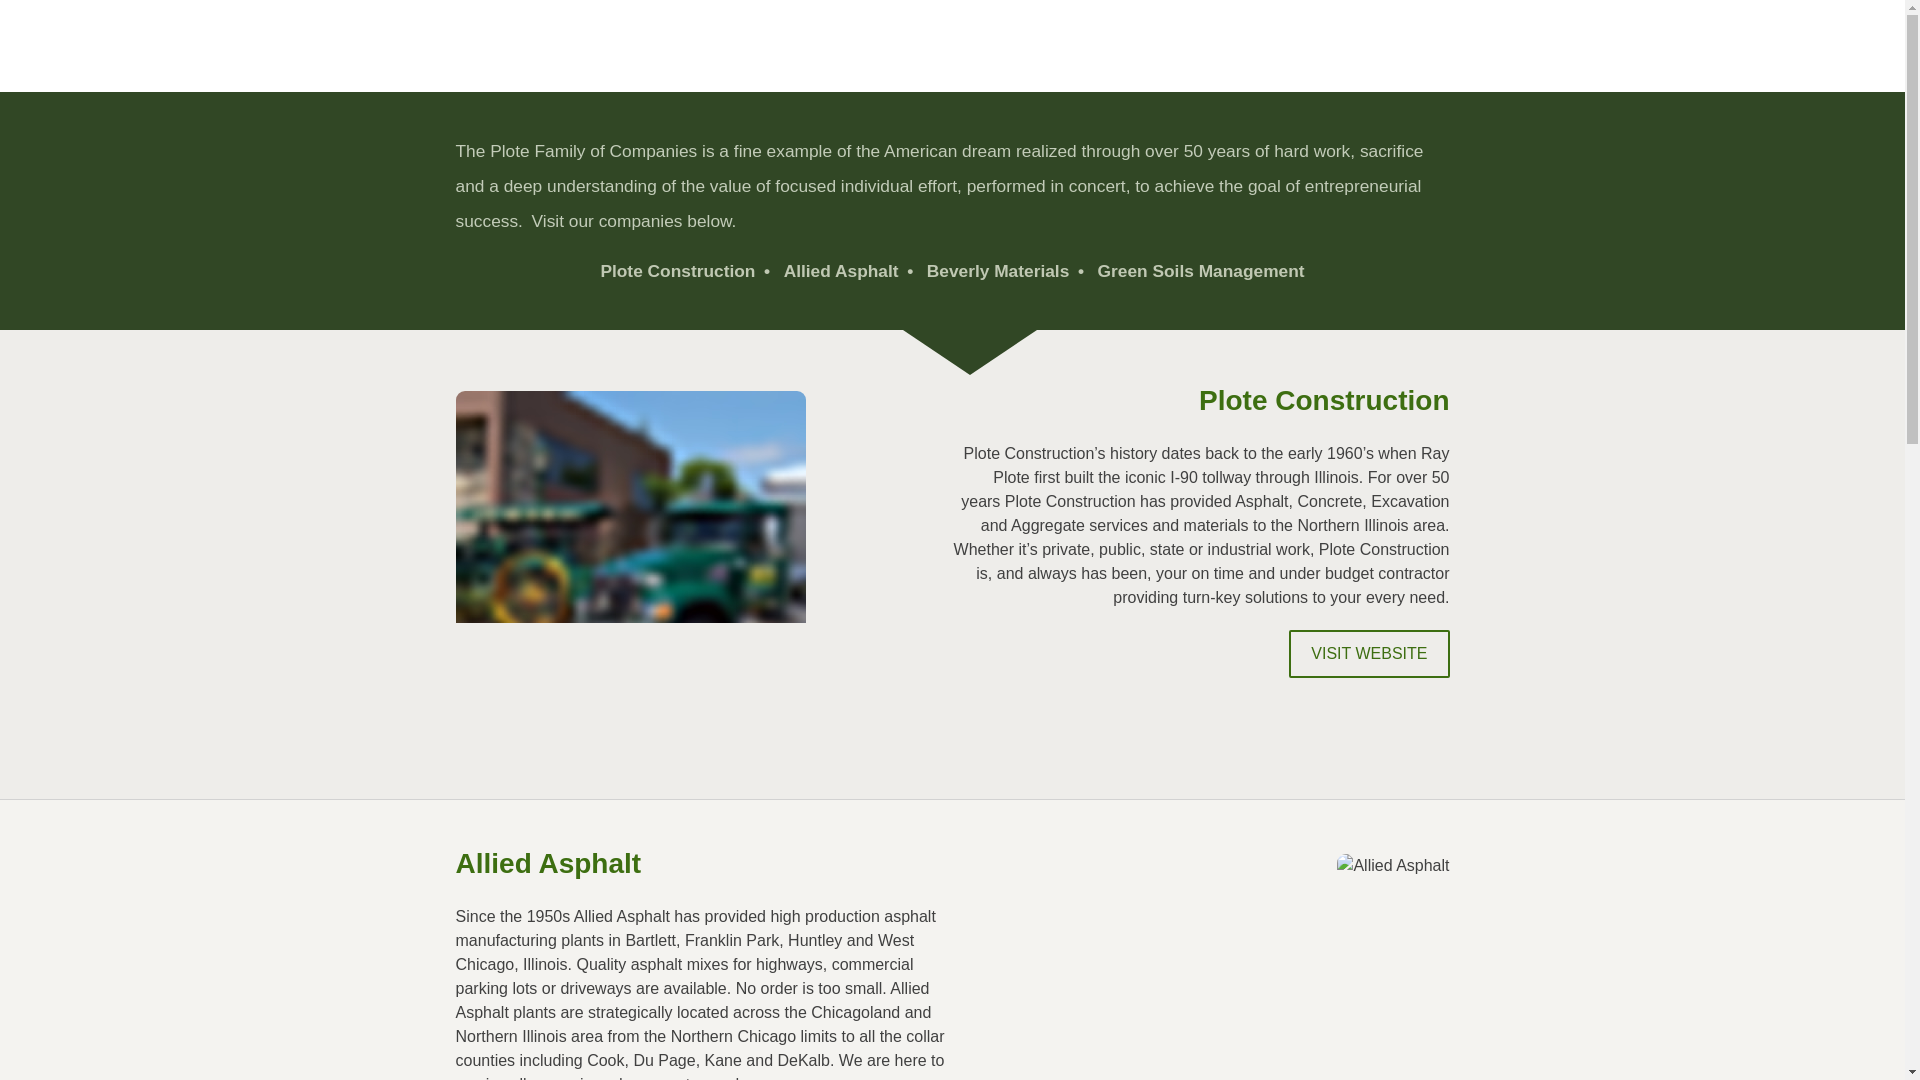 This screenshot has height=1080, width=1920. What do you see at coordinates (1349, 45) in the screenshot?
I see `The Plote Companies` at bounding box center [1349, 45].